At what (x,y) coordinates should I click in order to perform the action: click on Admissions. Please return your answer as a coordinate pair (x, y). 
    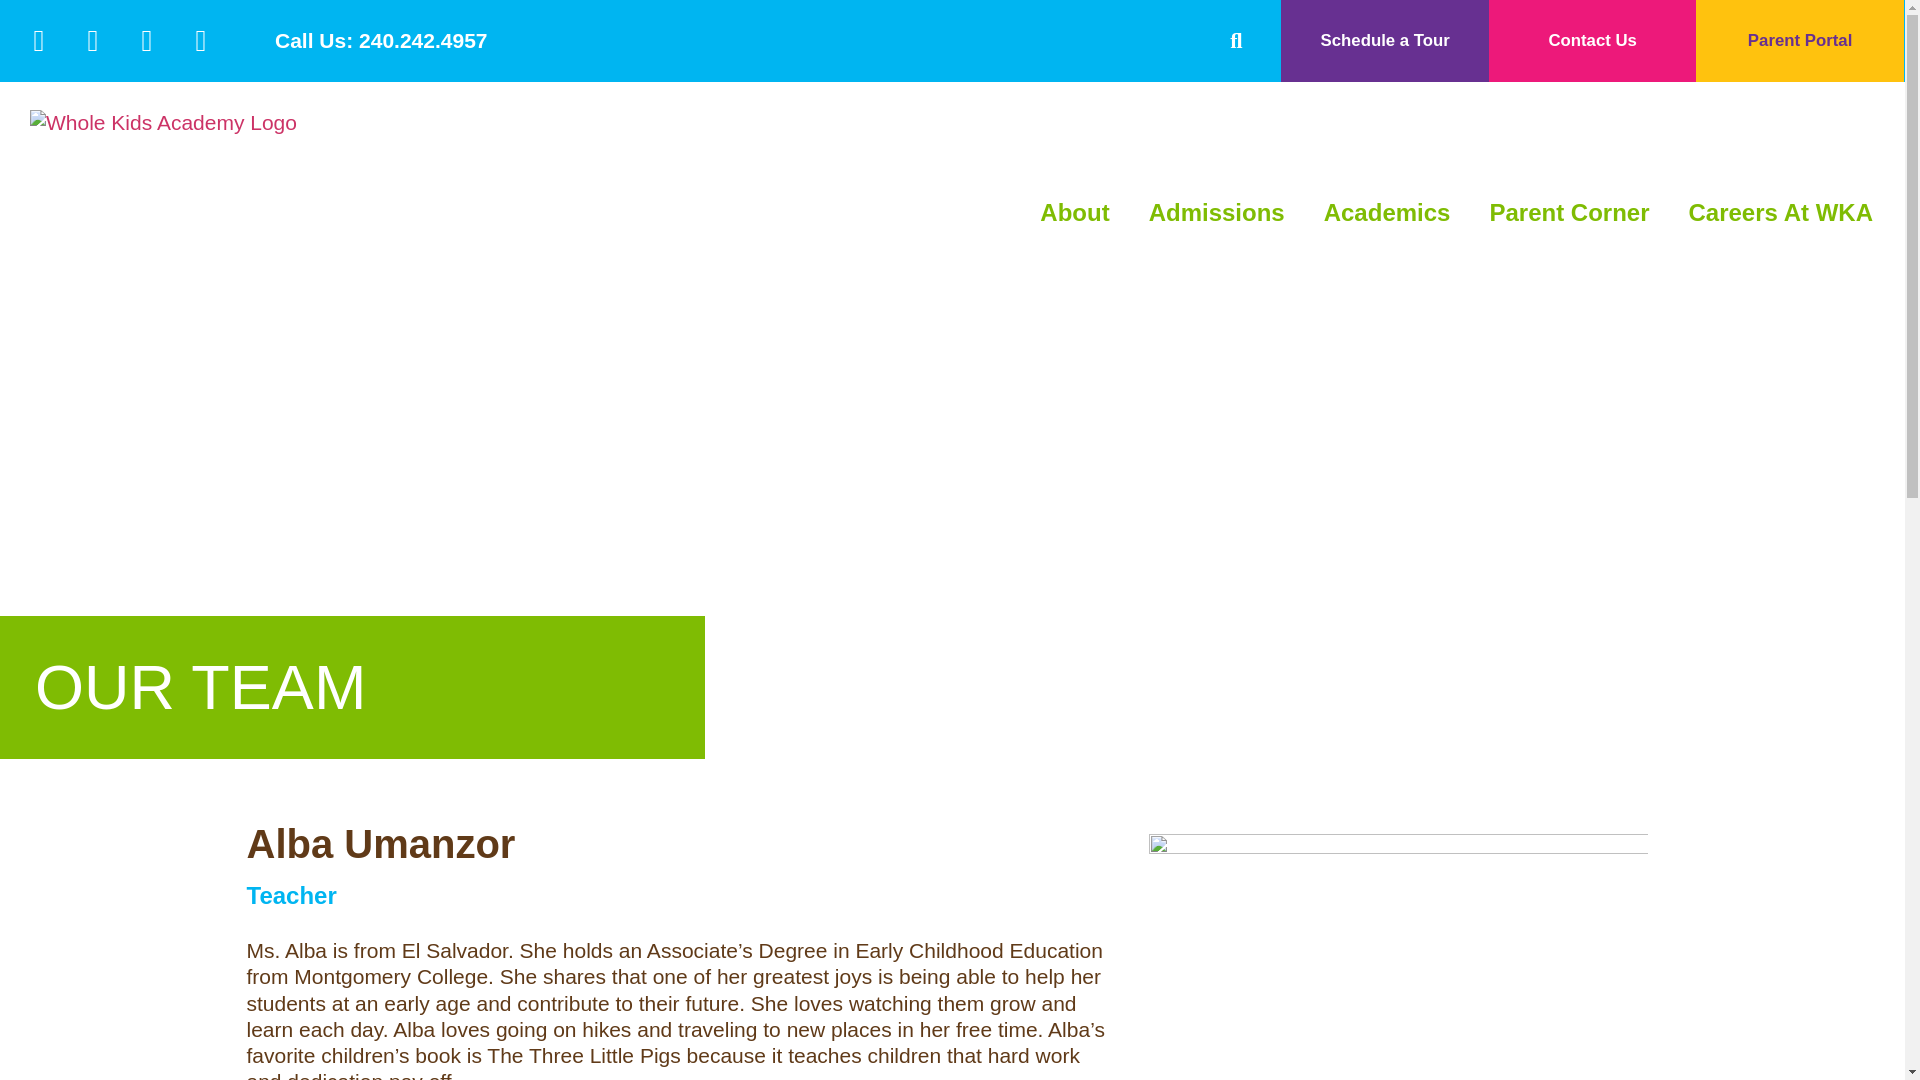
    Looking at the image, I should click on (1216, 213).